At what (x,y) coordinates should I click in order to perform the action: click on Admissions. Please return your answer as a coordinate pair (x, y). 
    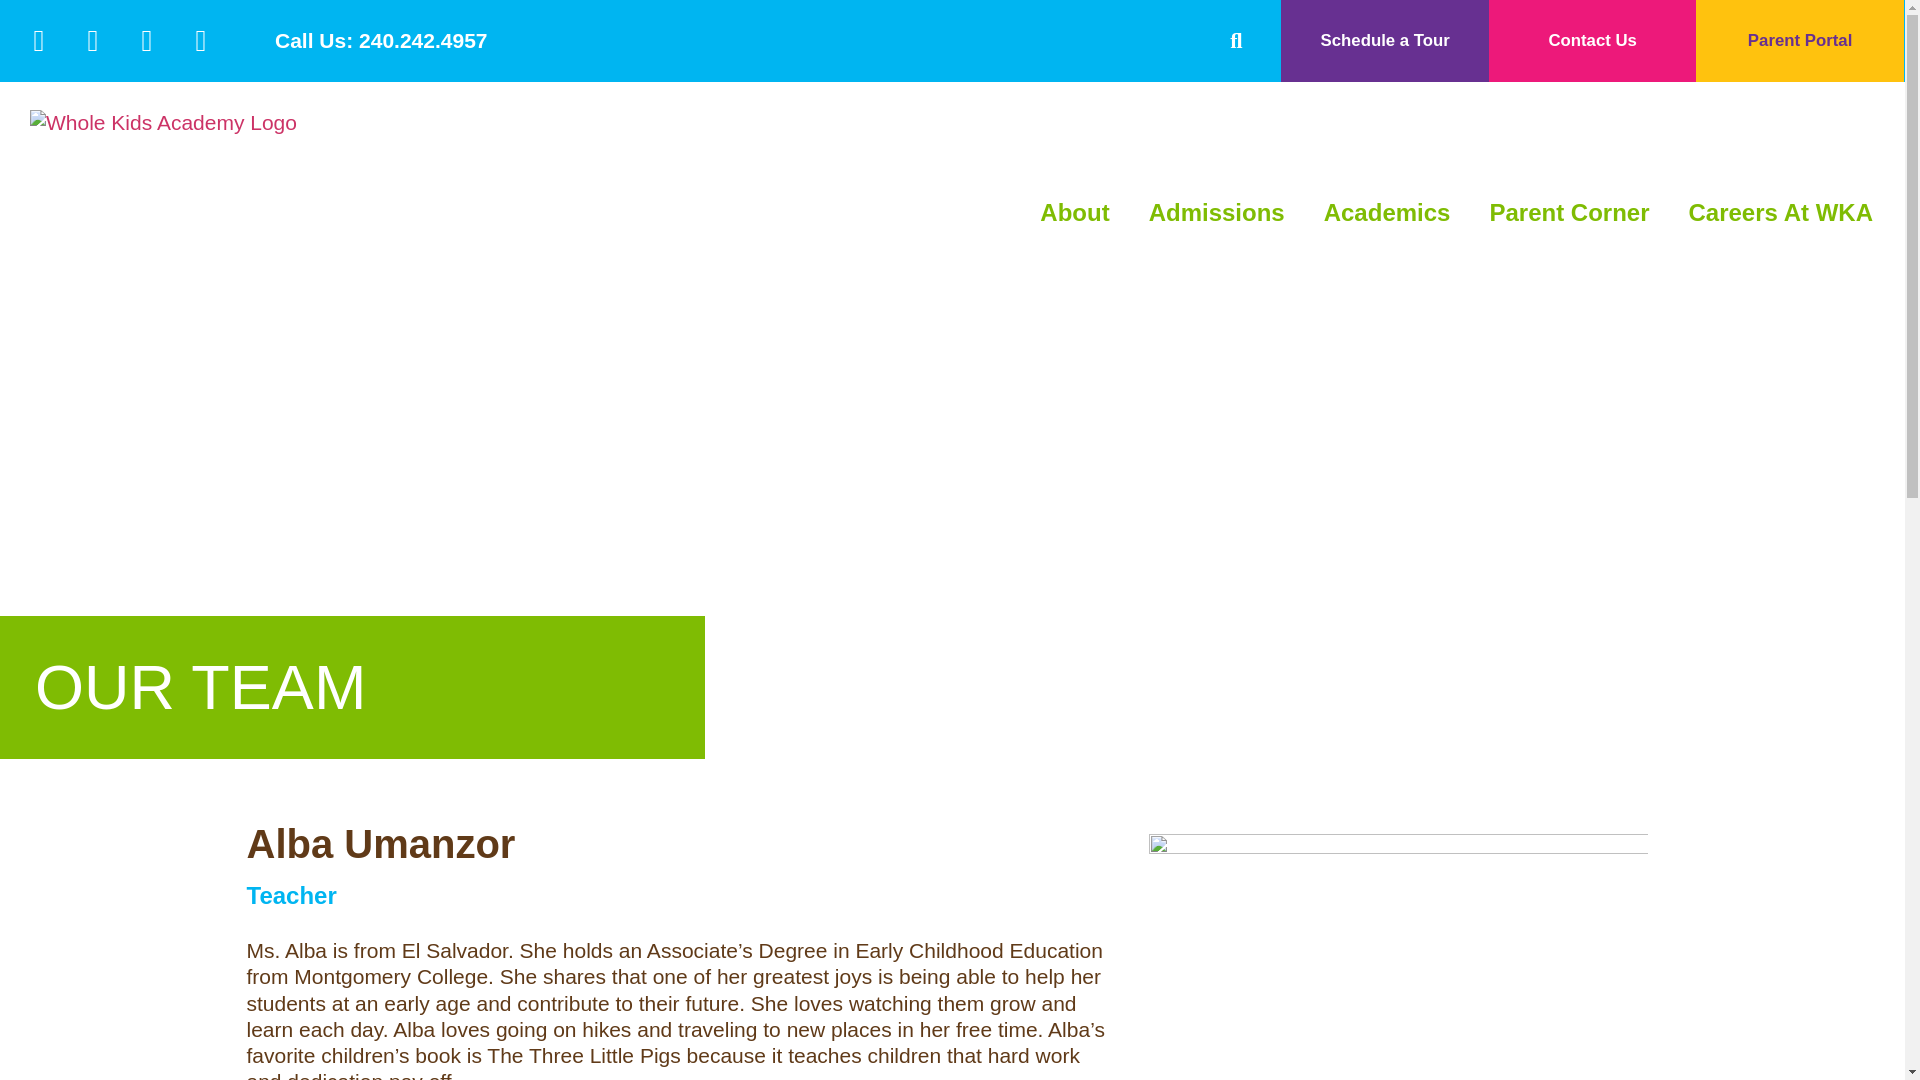
    Looking at the image, I should click on (1216, 213).